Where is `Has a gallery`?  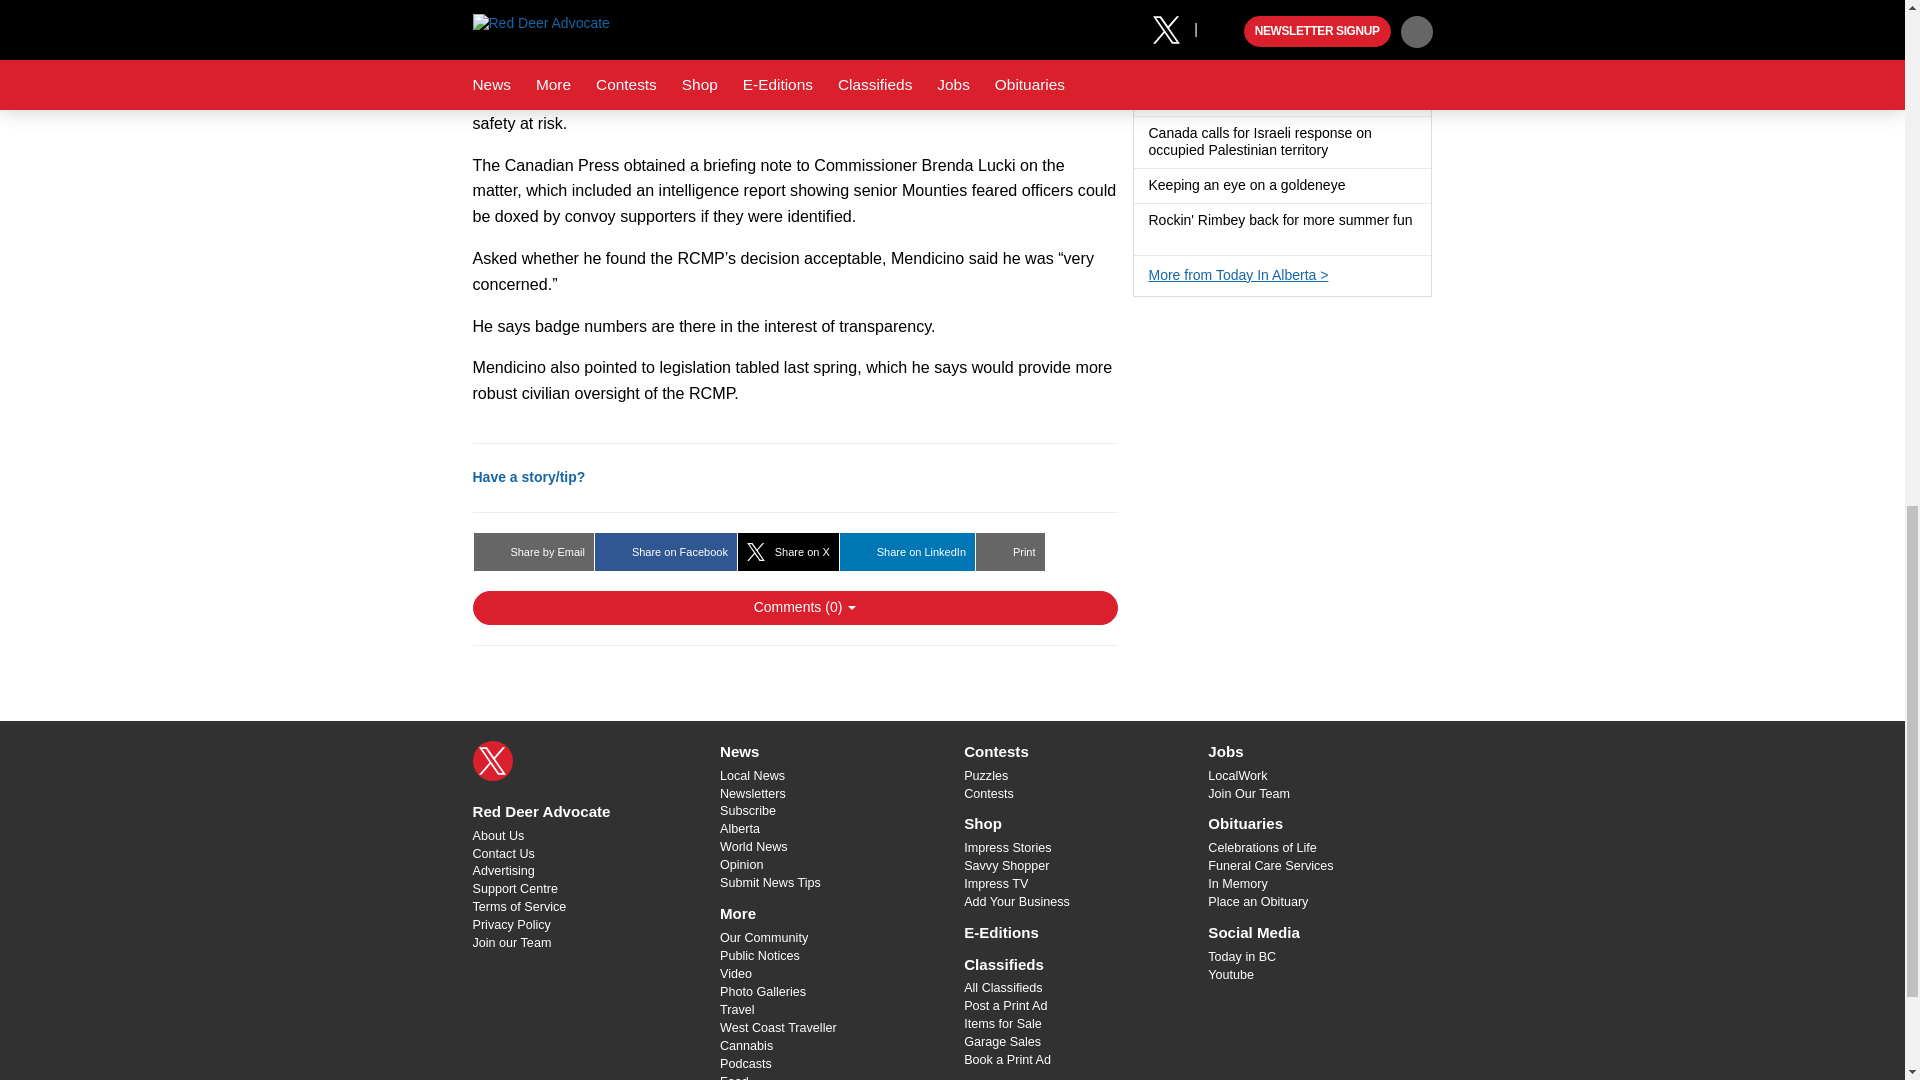 Has a gallery is located at coordinates (1156, 238).